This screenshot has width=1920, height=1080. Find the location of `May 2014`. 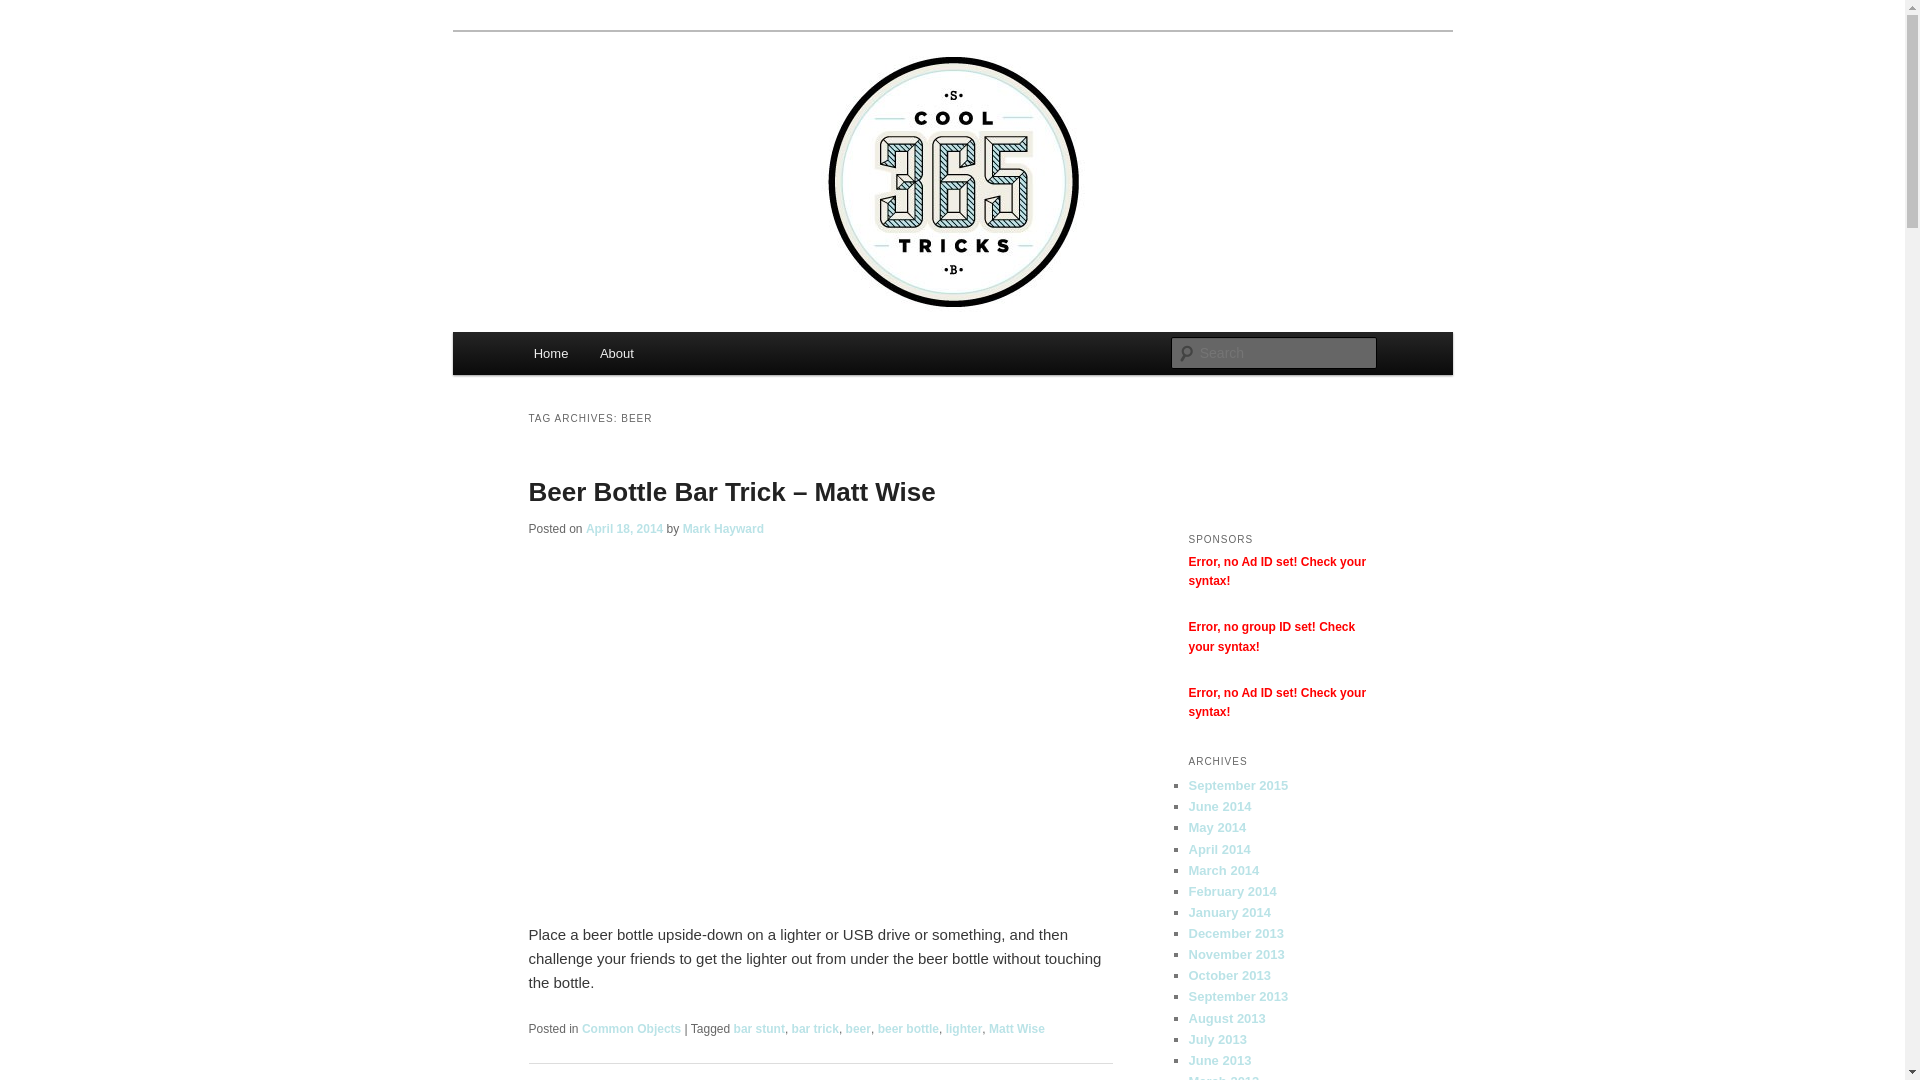

May 2014 is located at coordinates (1217, 828).